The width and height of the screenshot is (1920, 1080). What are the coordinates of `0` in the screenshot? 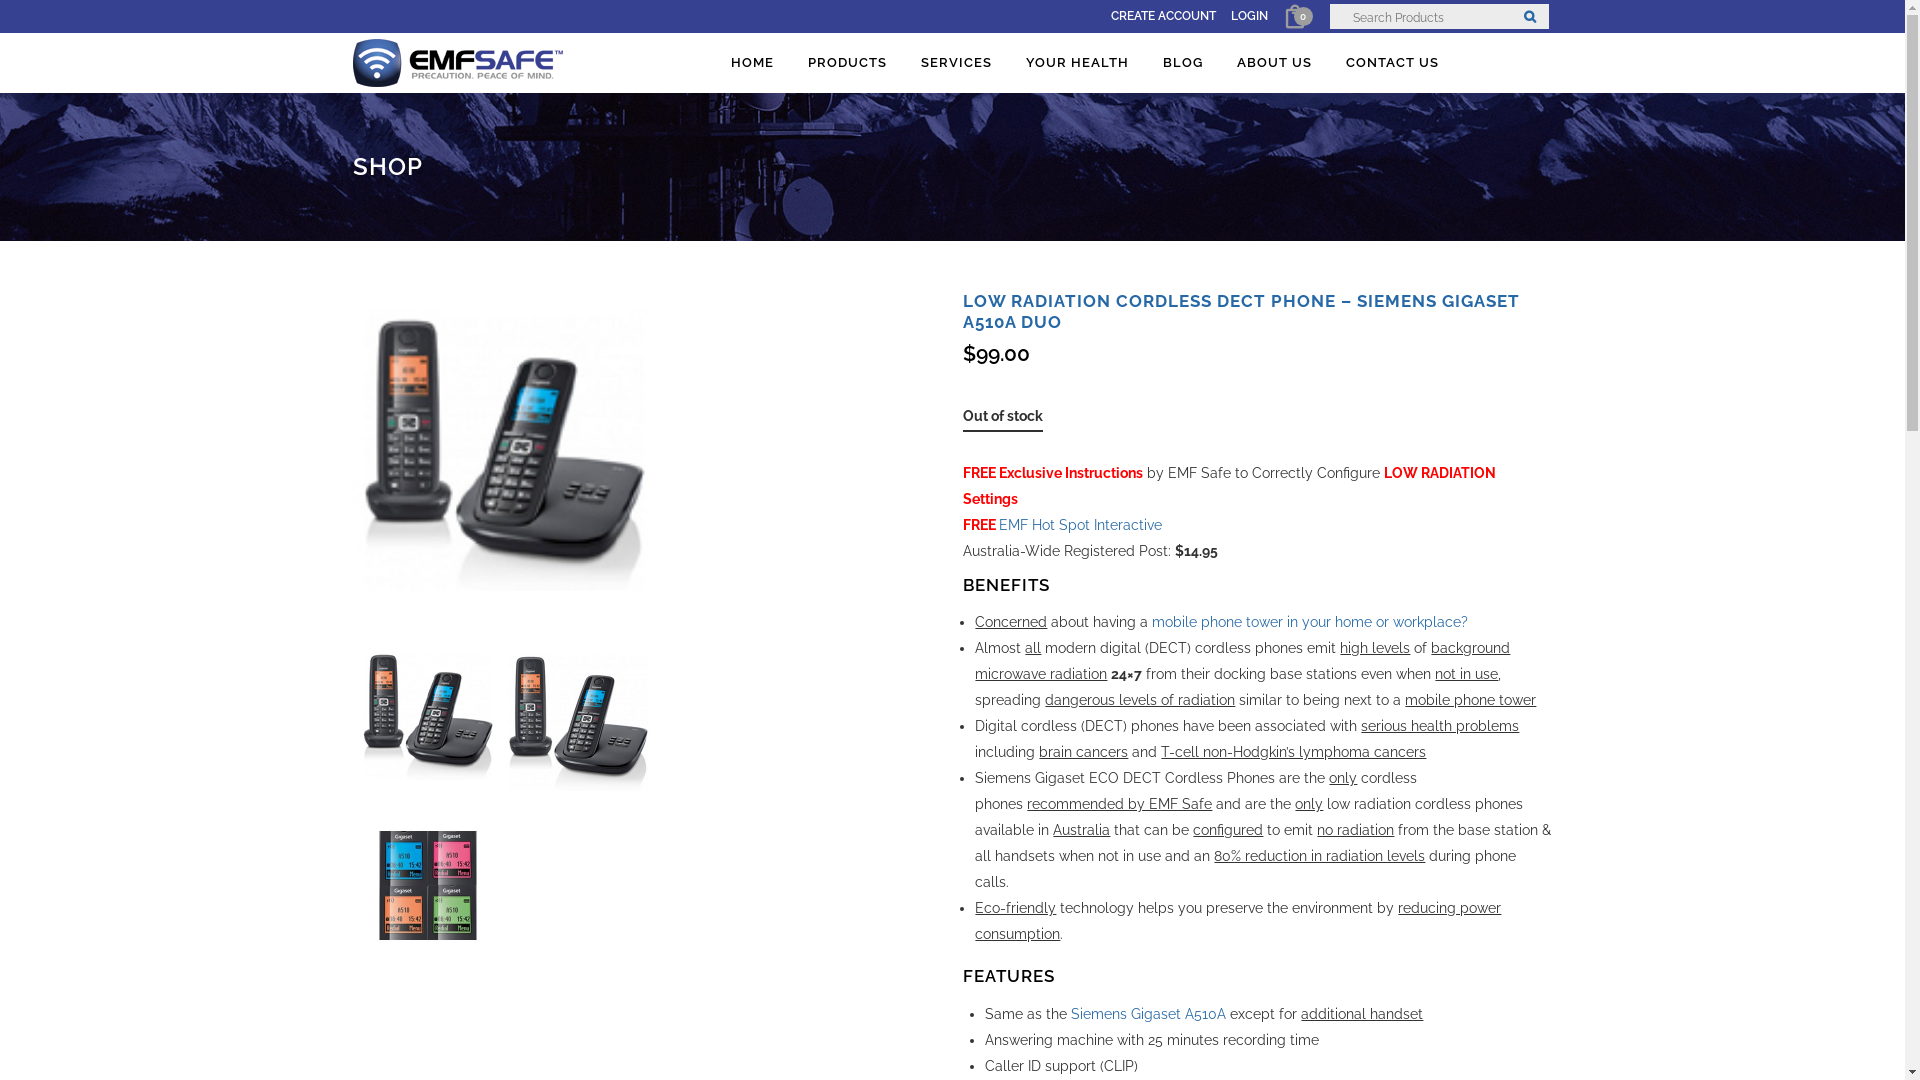 It's located at (1294, 19).